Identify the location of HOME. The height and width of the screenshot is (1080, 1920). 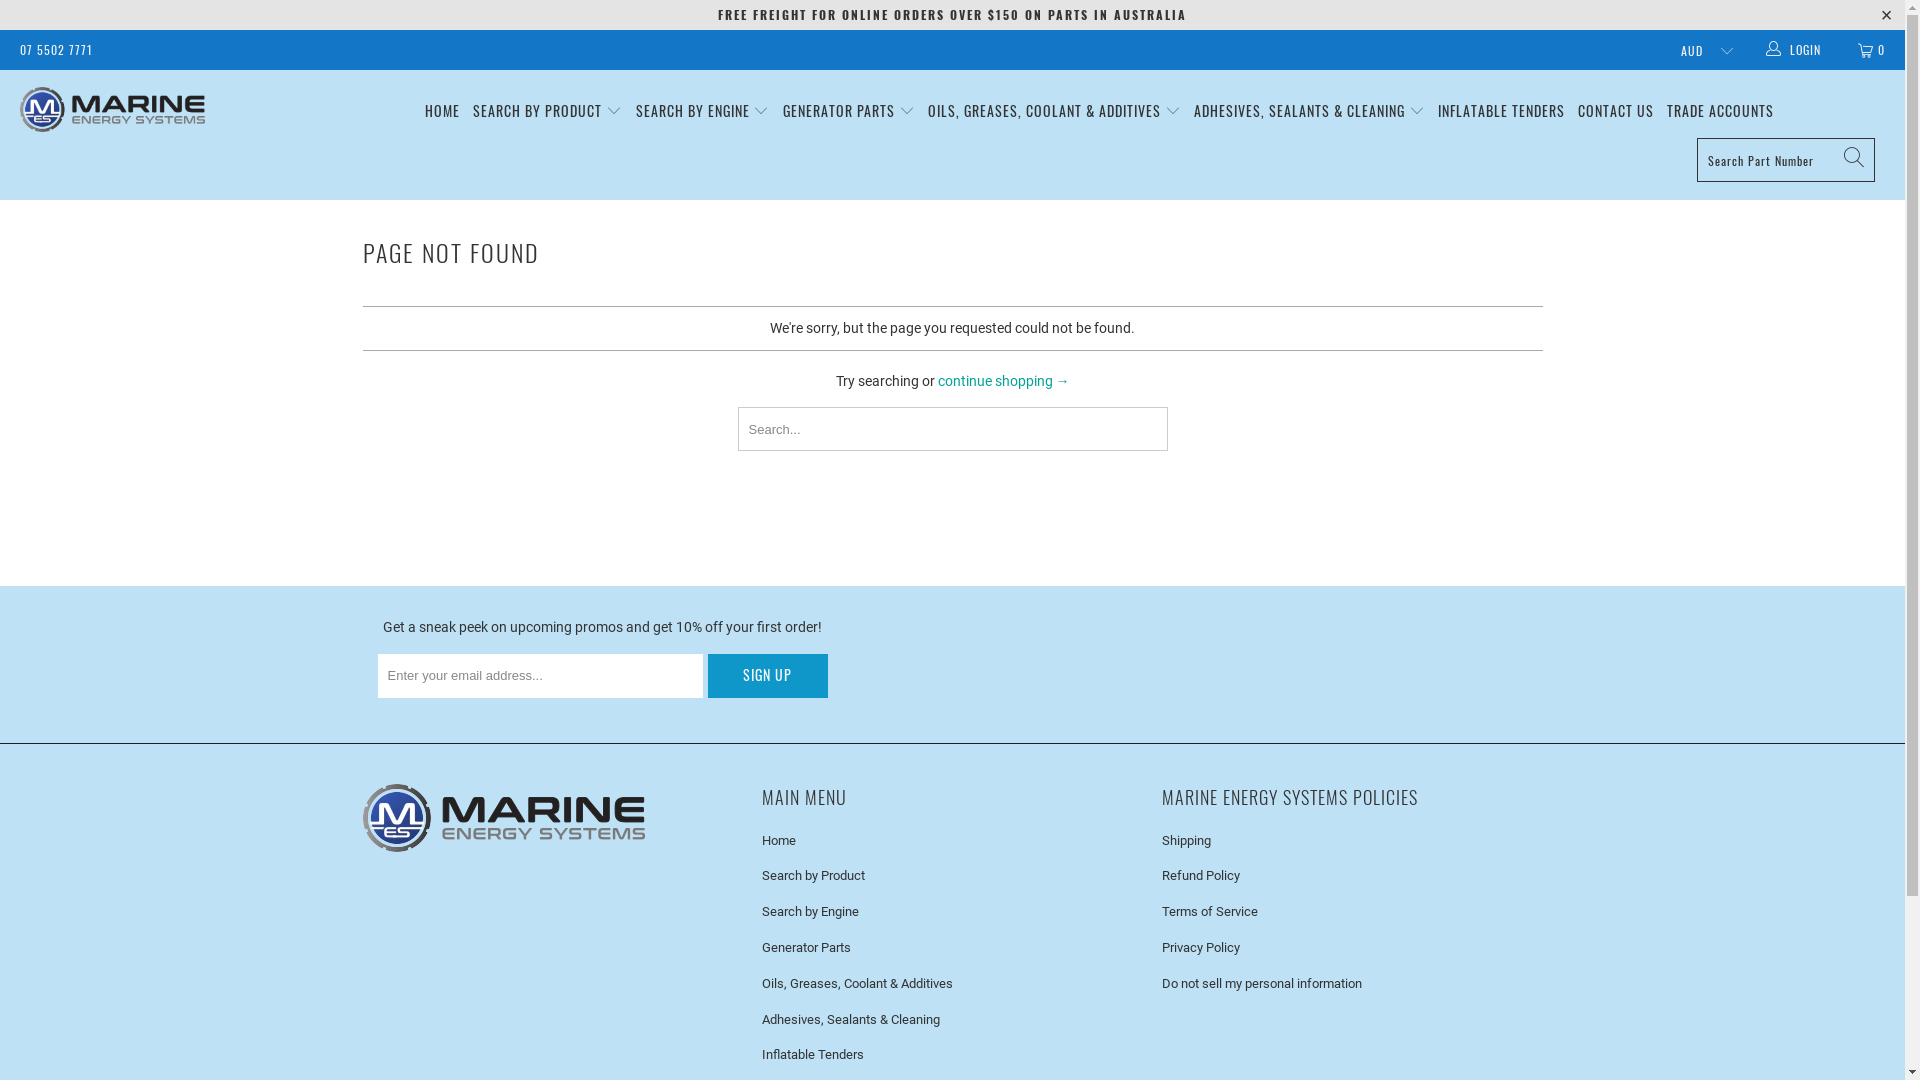
(442, 112).